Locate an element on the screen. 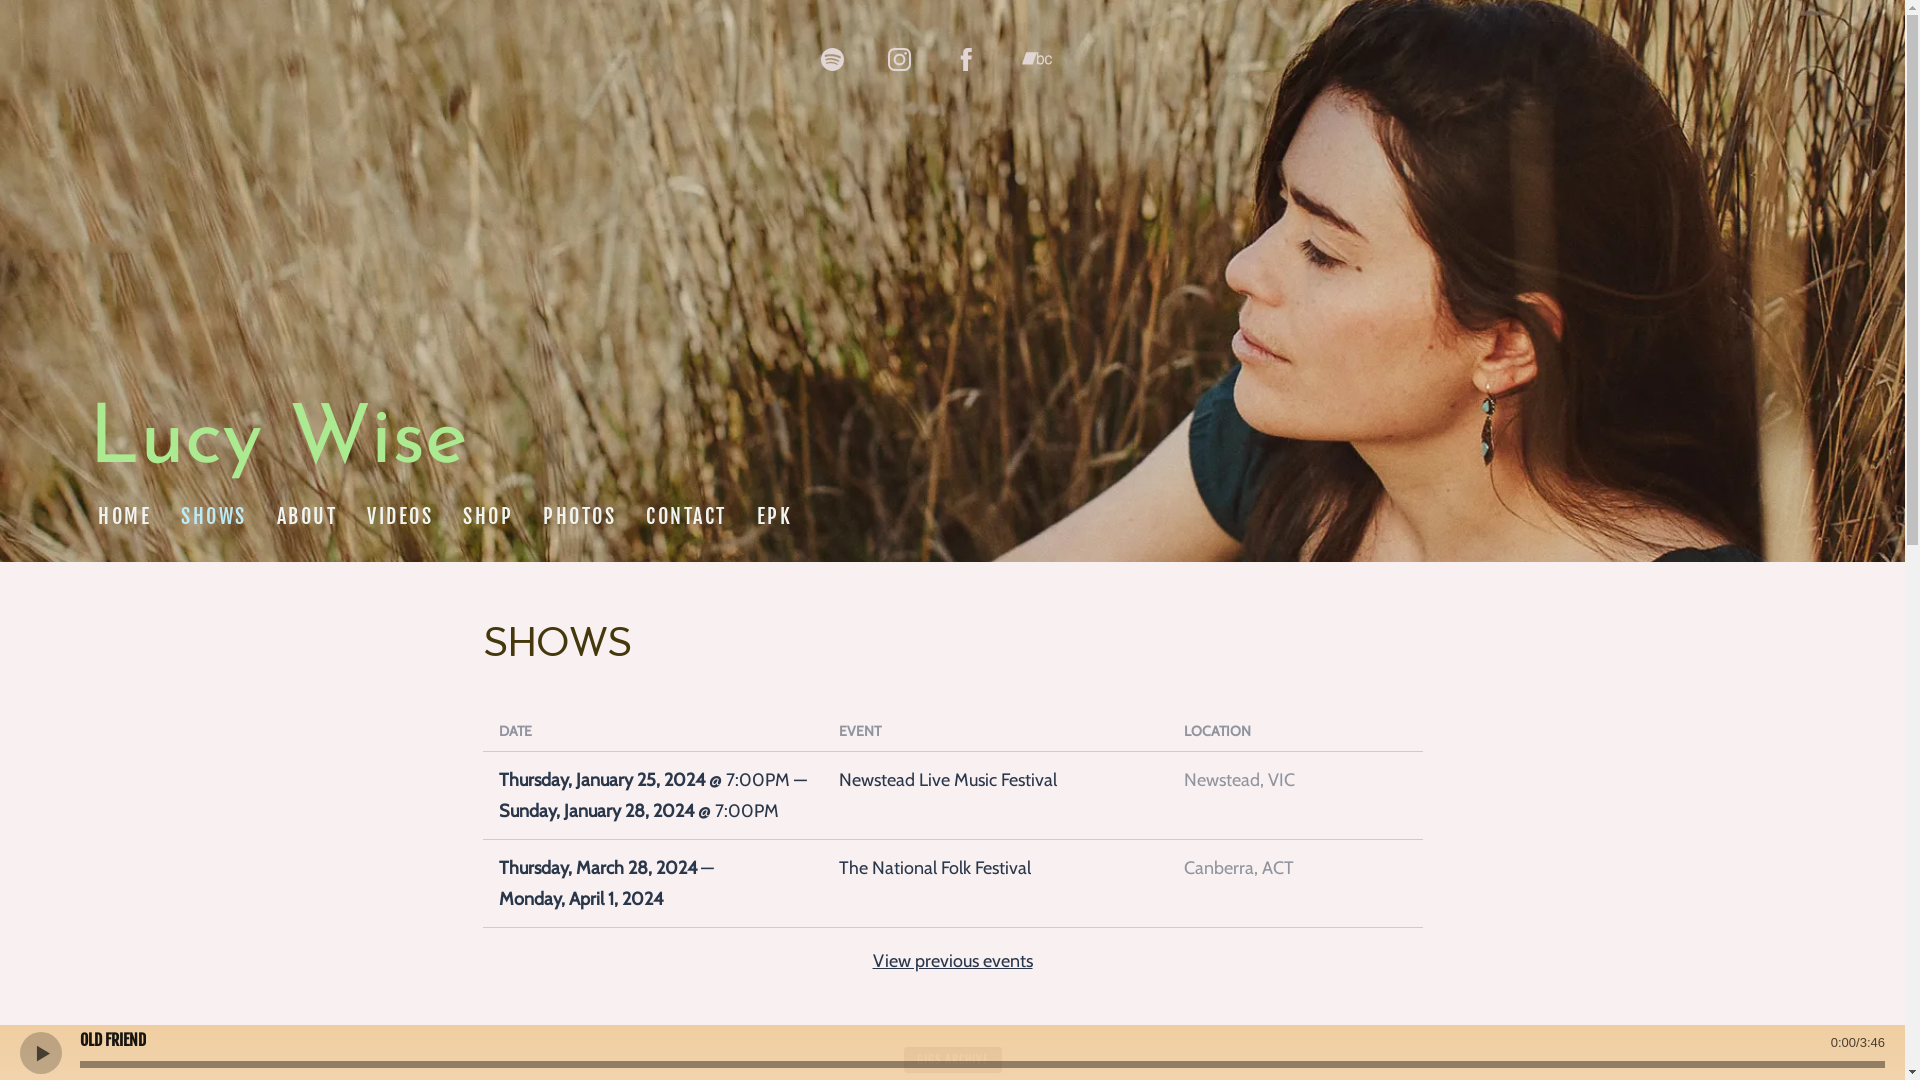 Image resolution: width=1920 pixels, height=1080 pixels. Canberra, ACT is located at coordinates (1295, 868).